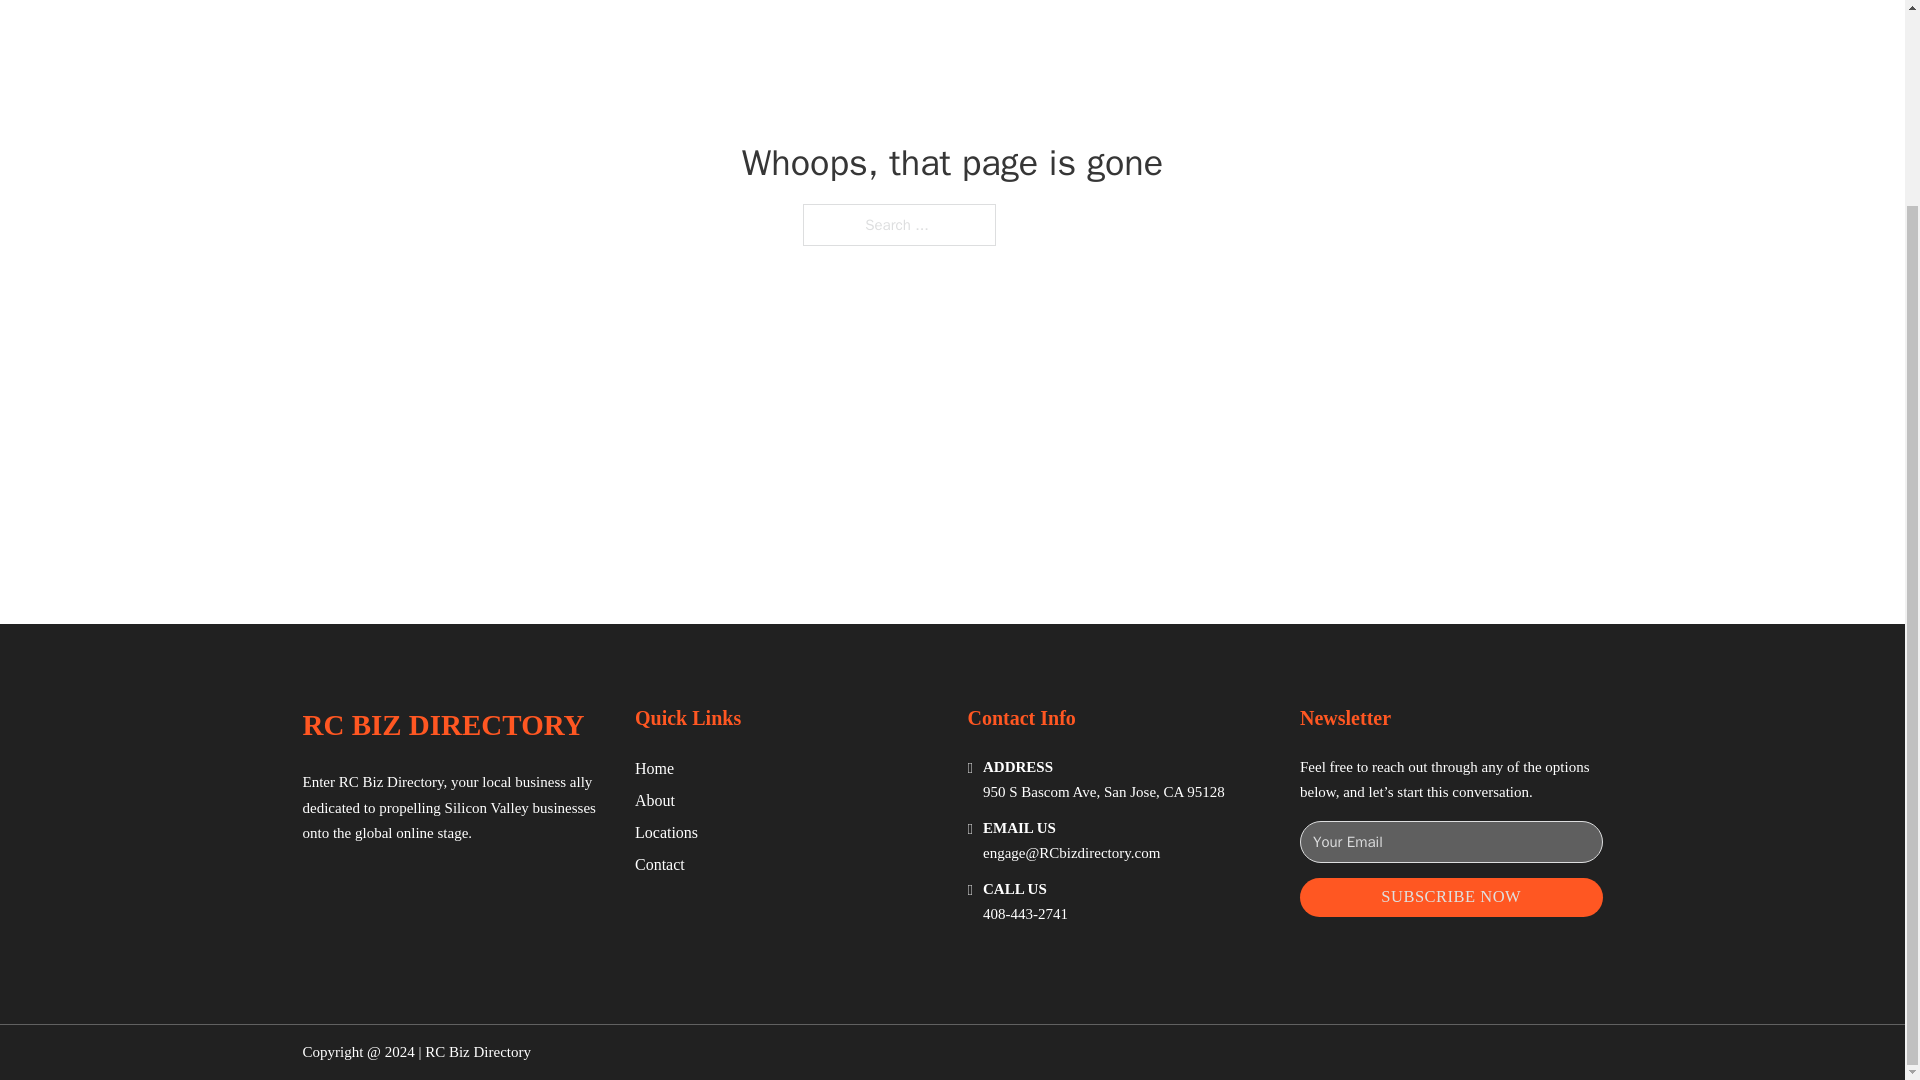  Describe the element at coordinates (660, 864) in the screenshot. I see `Contact` at that location.